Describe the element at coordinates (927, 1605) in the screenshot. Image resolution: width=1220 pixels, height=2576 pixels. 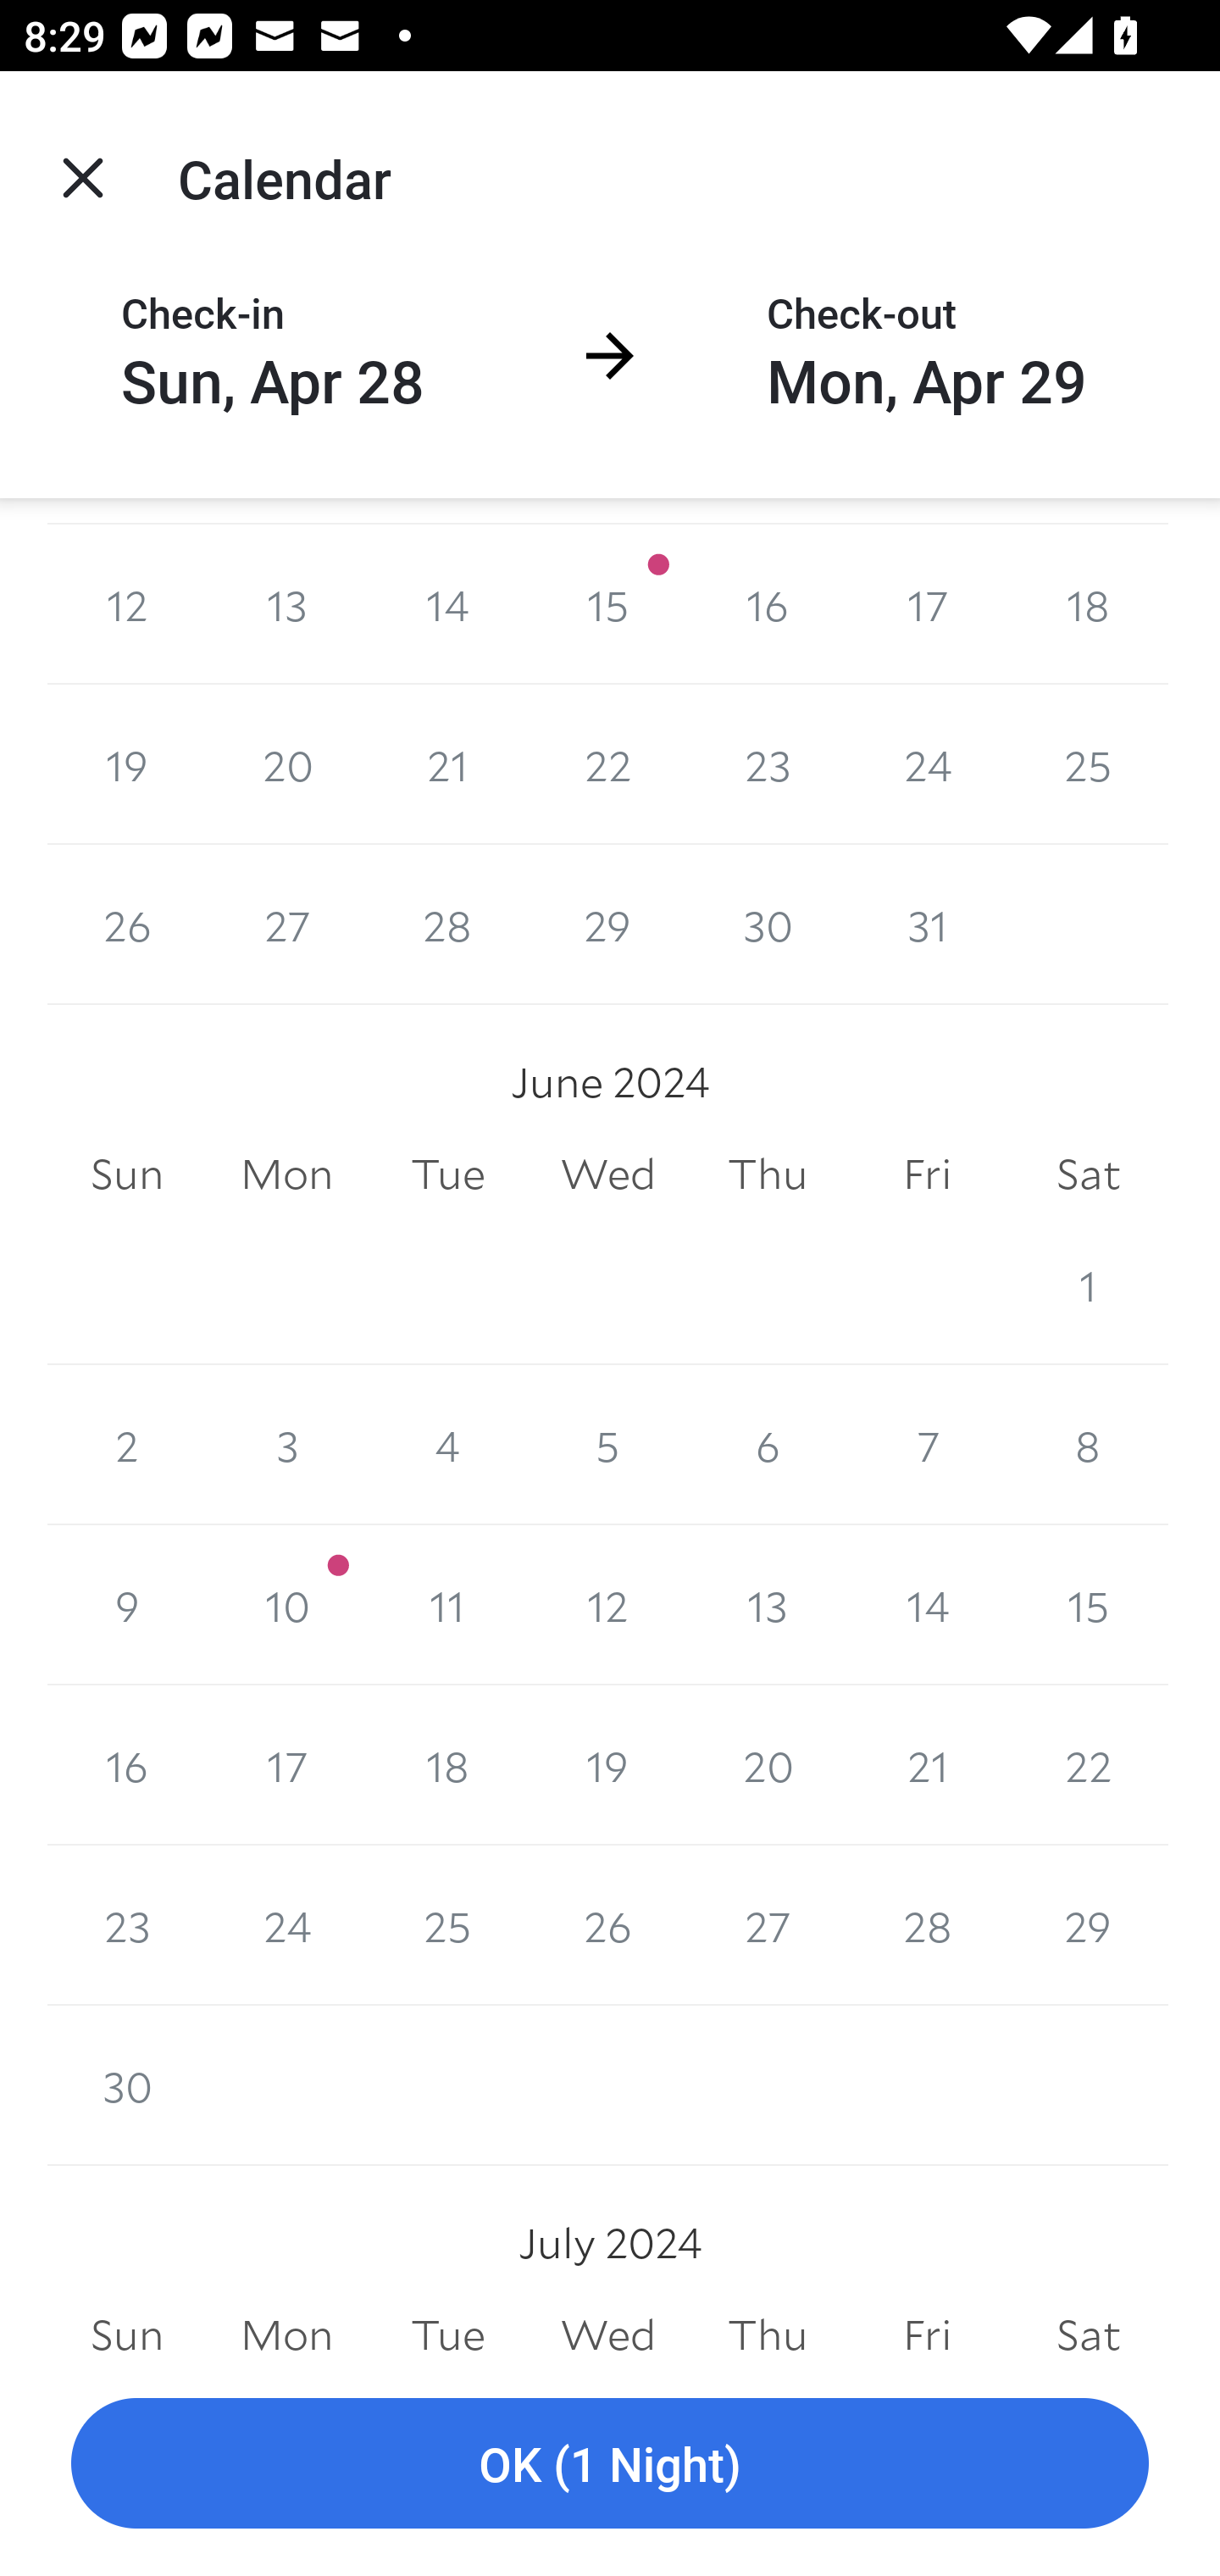
I see `14 14 June 2024` at that location.